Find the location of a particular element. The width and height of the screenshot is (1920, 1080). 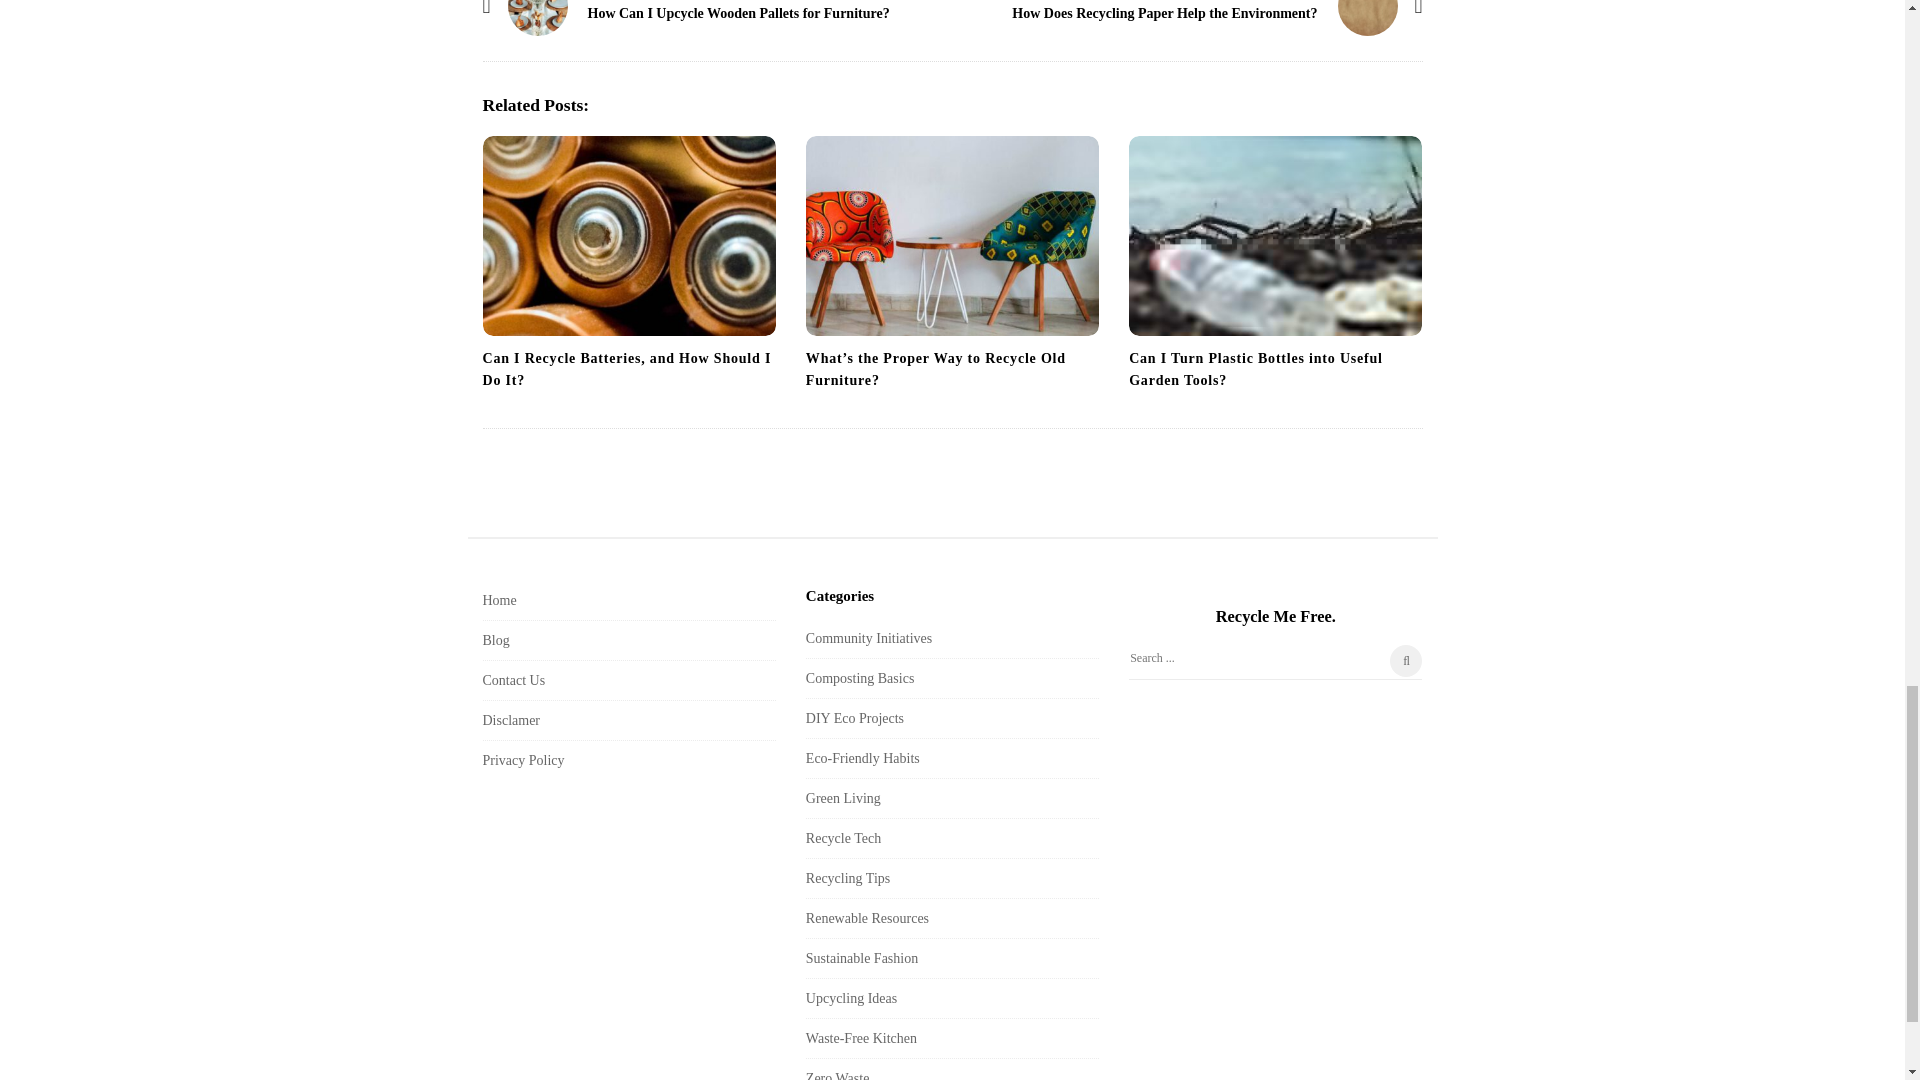

How Can I Upcycle Wooden Pallets for Furniture? is located at coordinates (738, 13).